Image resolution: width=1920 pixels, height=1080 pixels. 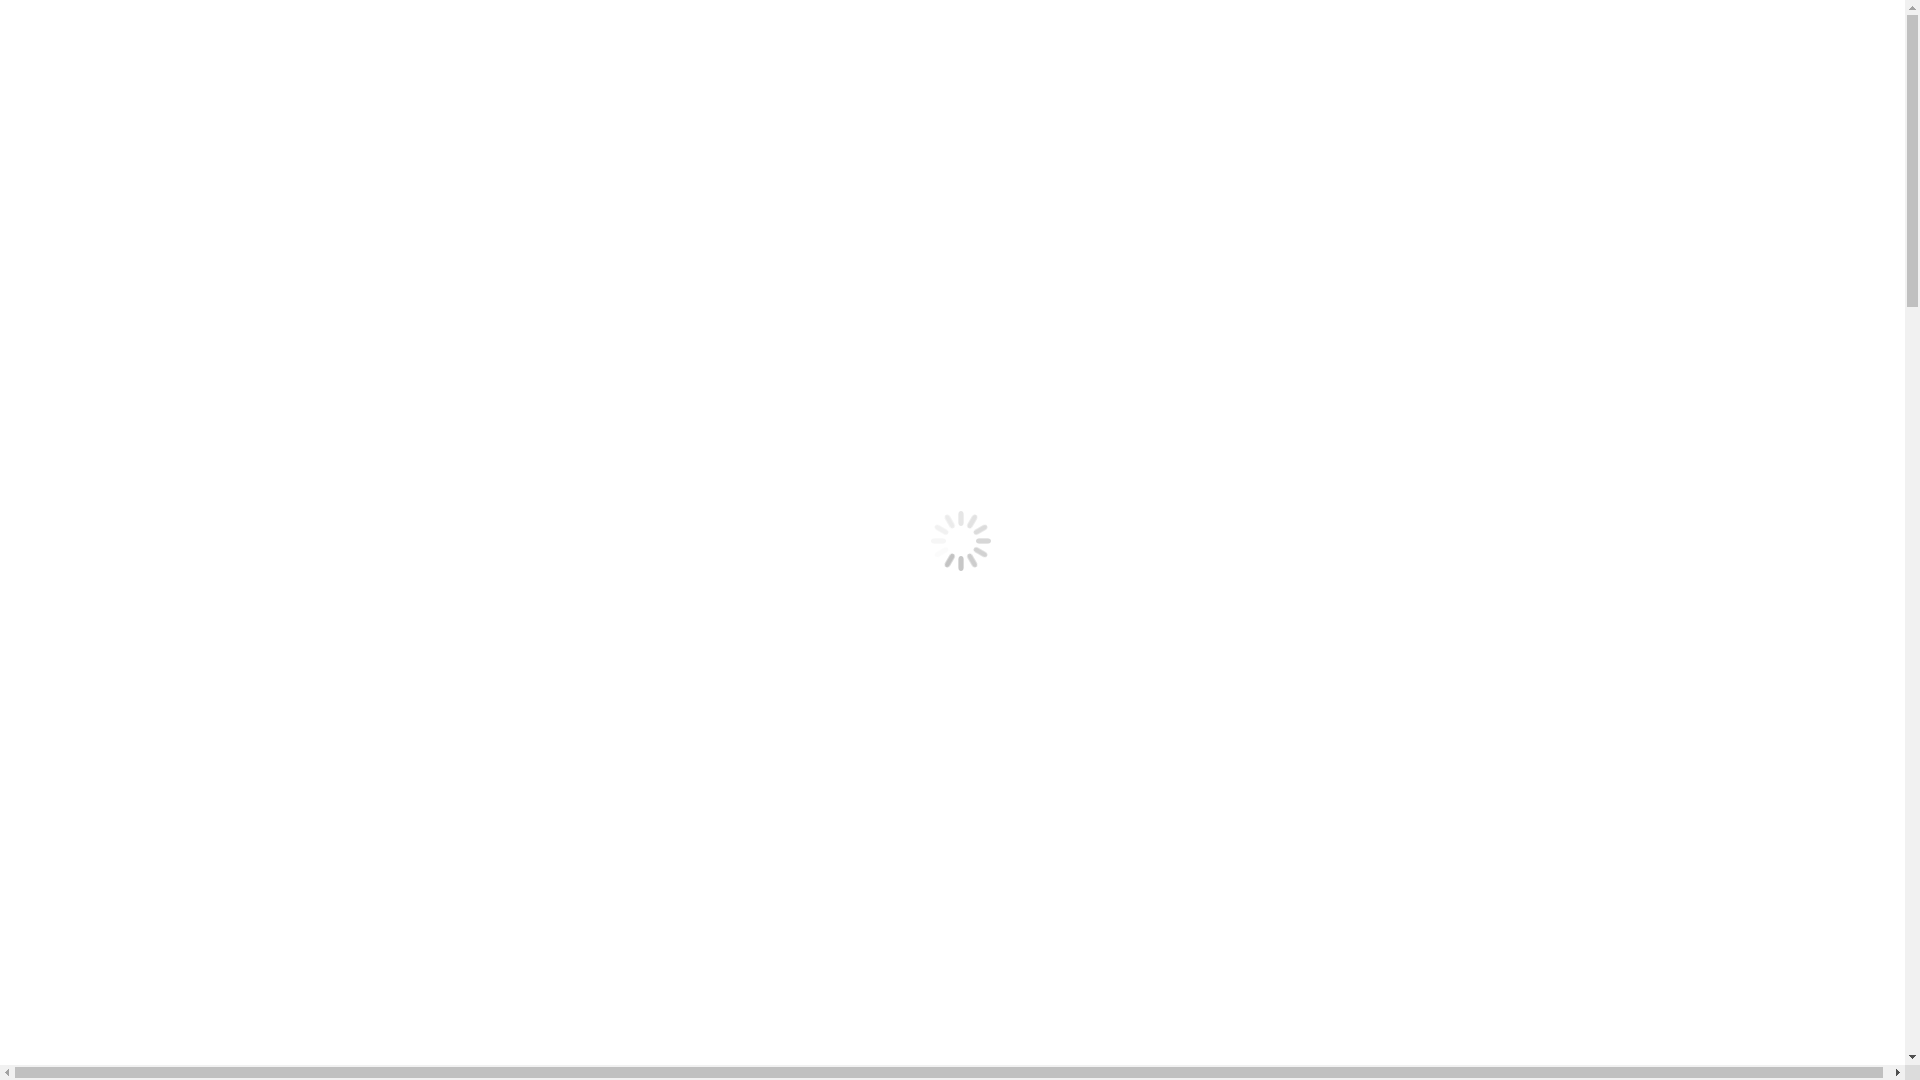 What do you see at coordinates (75, 632) in the screenshot?
I see `Services` at bounding box center [75, 632].